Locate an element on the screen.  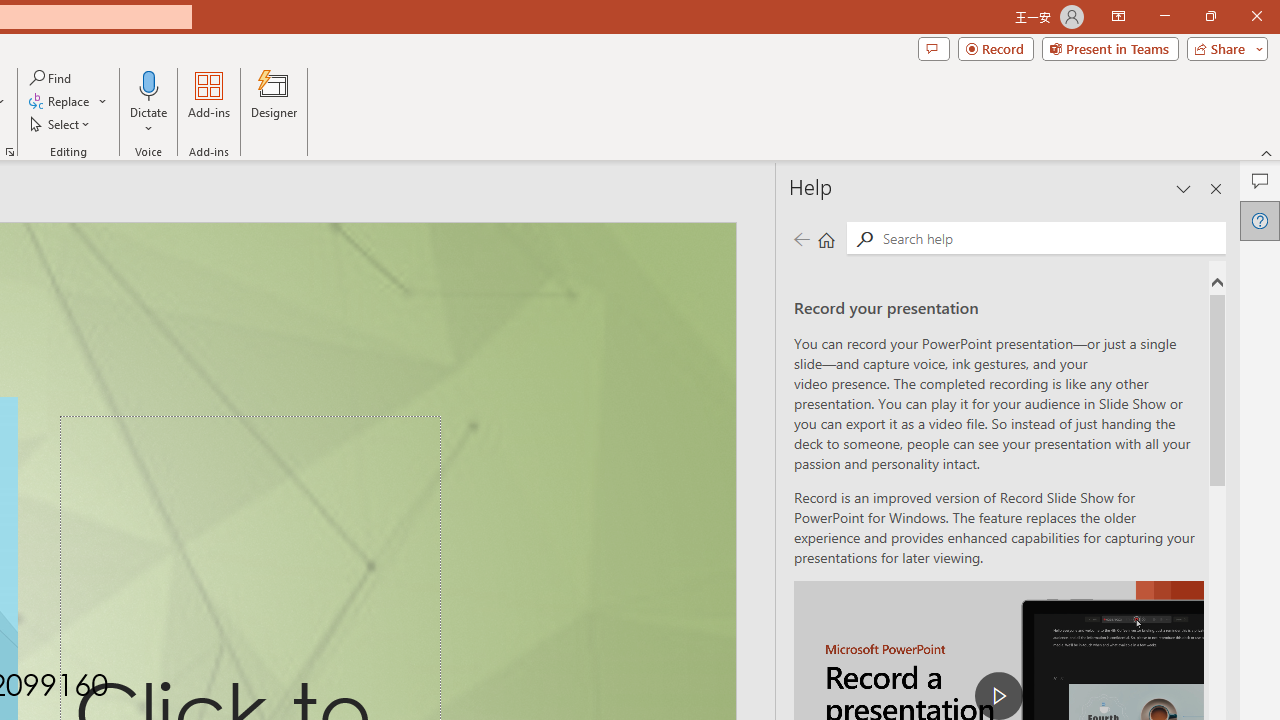
Restore Down is located at coordinates (1210, 16).